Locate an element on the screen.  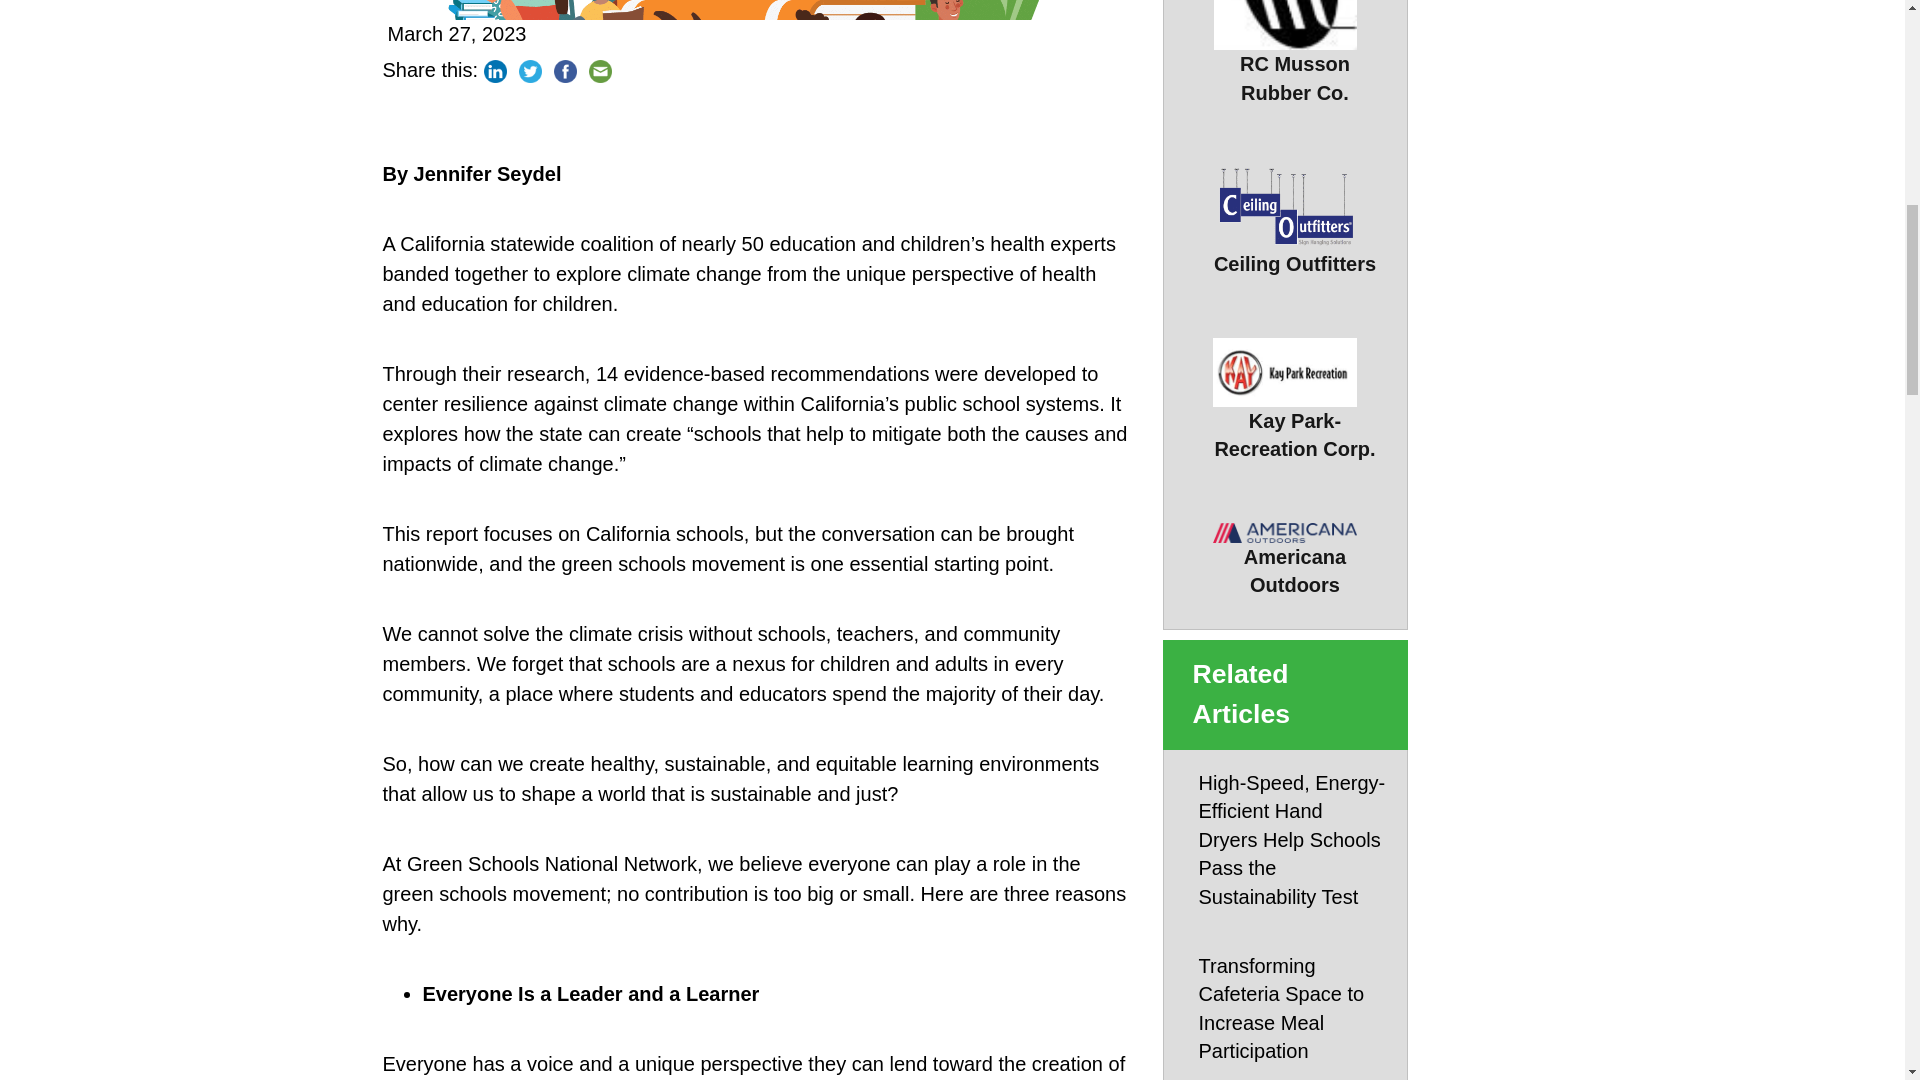
Linkedin is located at coordinates (495, 71).